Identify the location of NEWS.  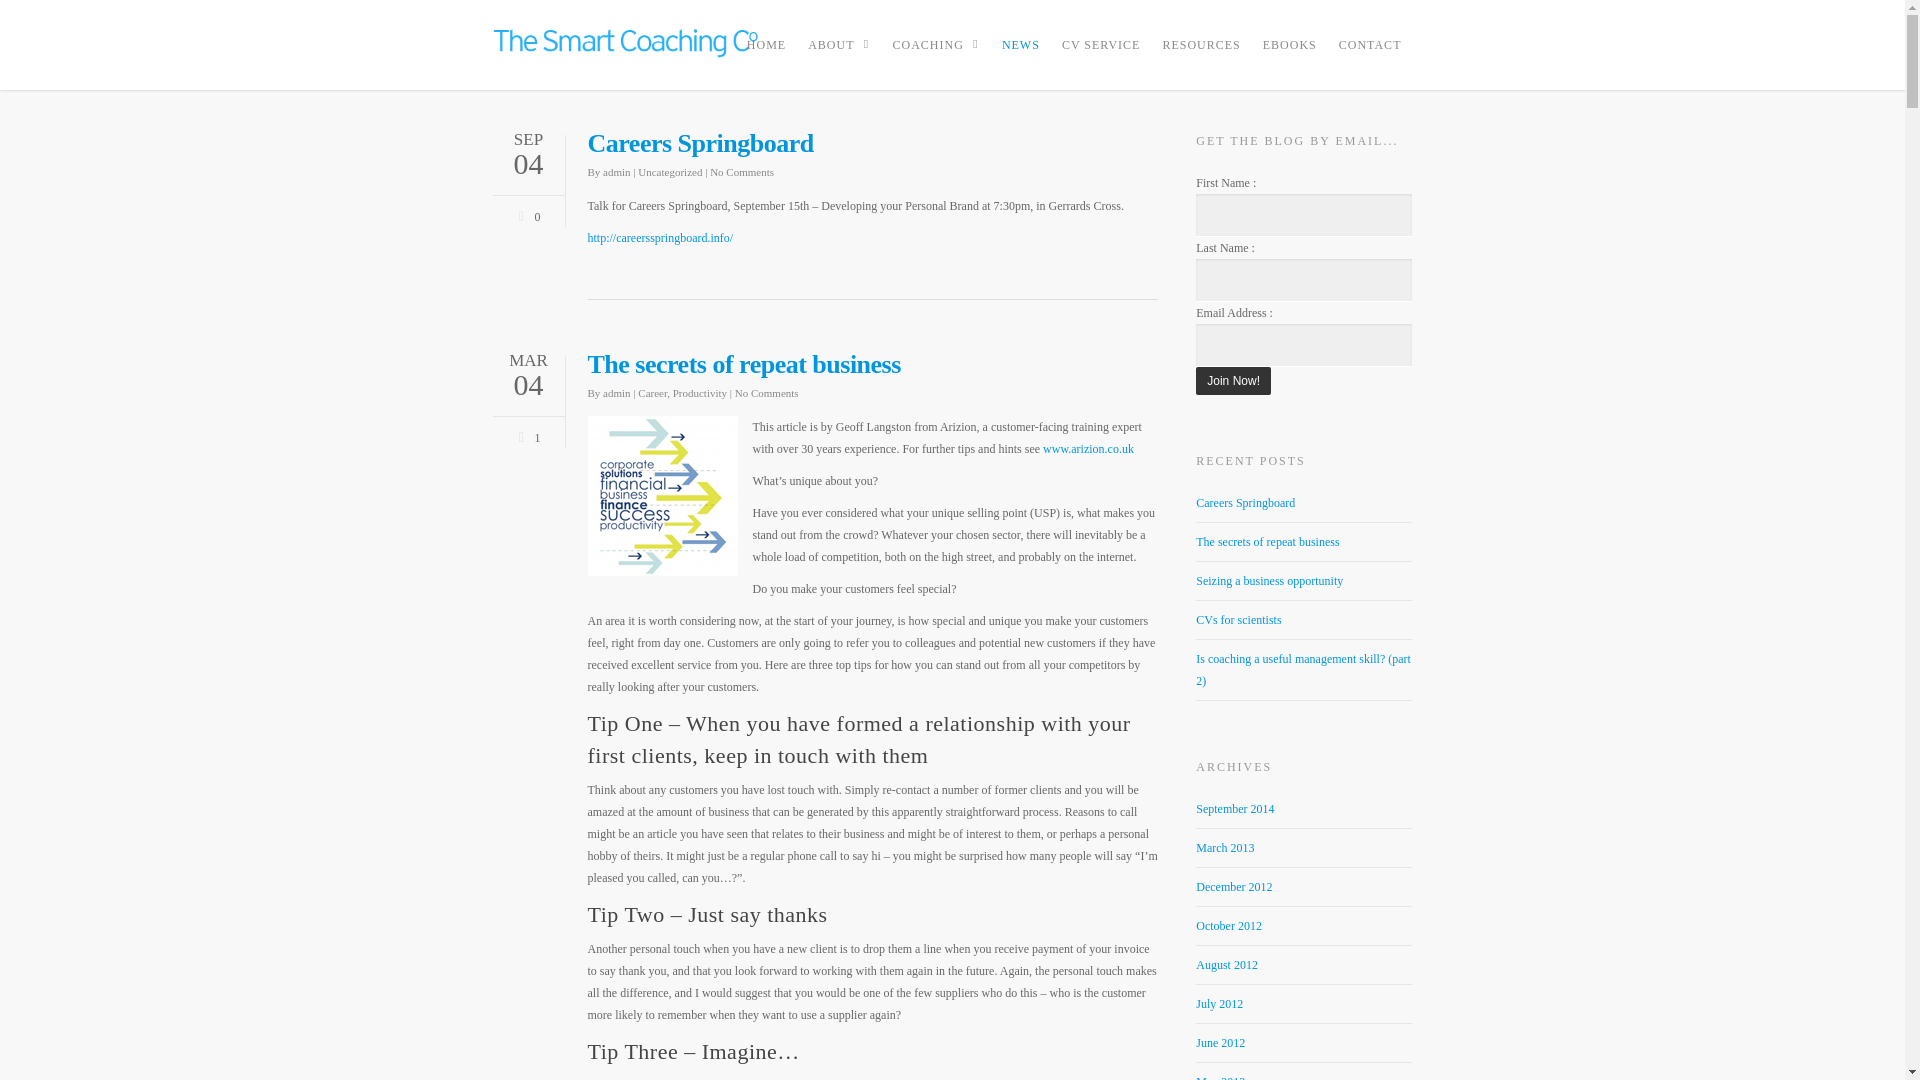
(1021, 58).